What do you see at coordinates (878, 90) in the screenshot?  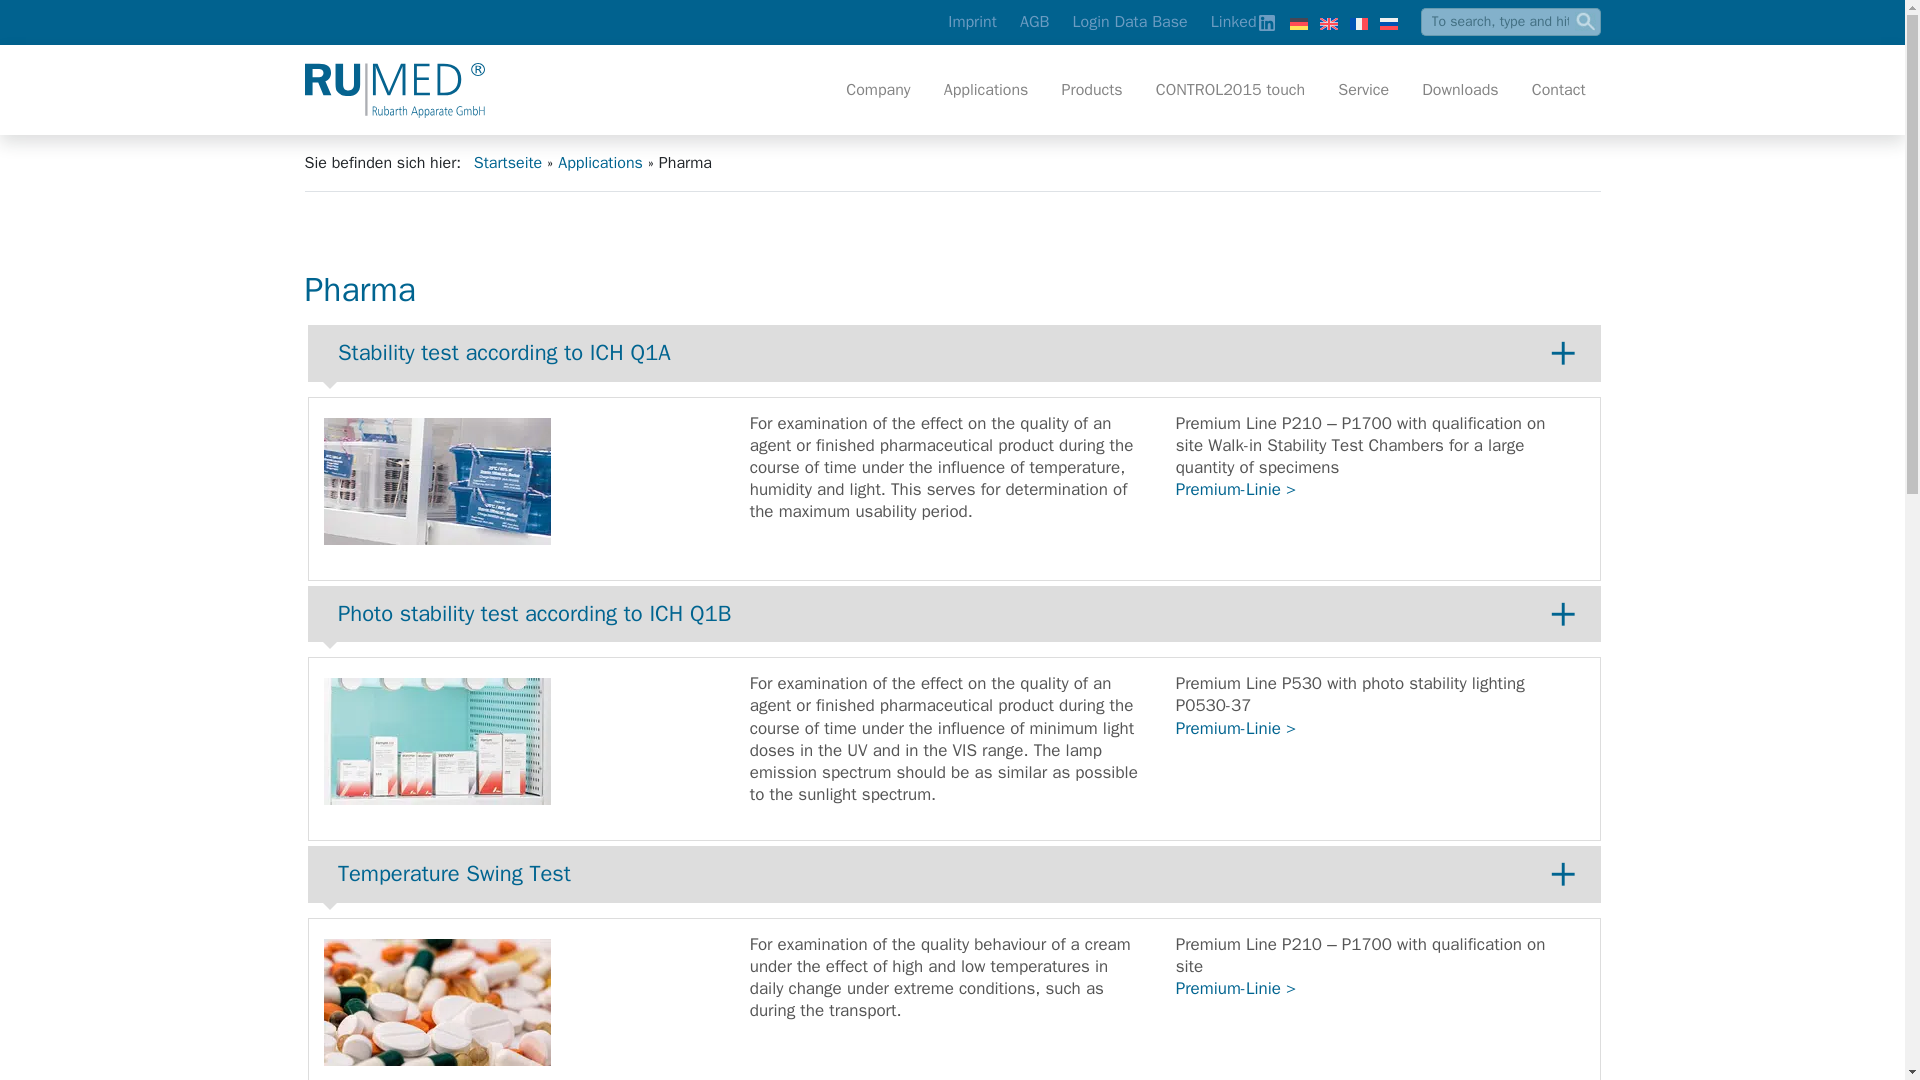 I see `Company` at bounding box center [878, 90].